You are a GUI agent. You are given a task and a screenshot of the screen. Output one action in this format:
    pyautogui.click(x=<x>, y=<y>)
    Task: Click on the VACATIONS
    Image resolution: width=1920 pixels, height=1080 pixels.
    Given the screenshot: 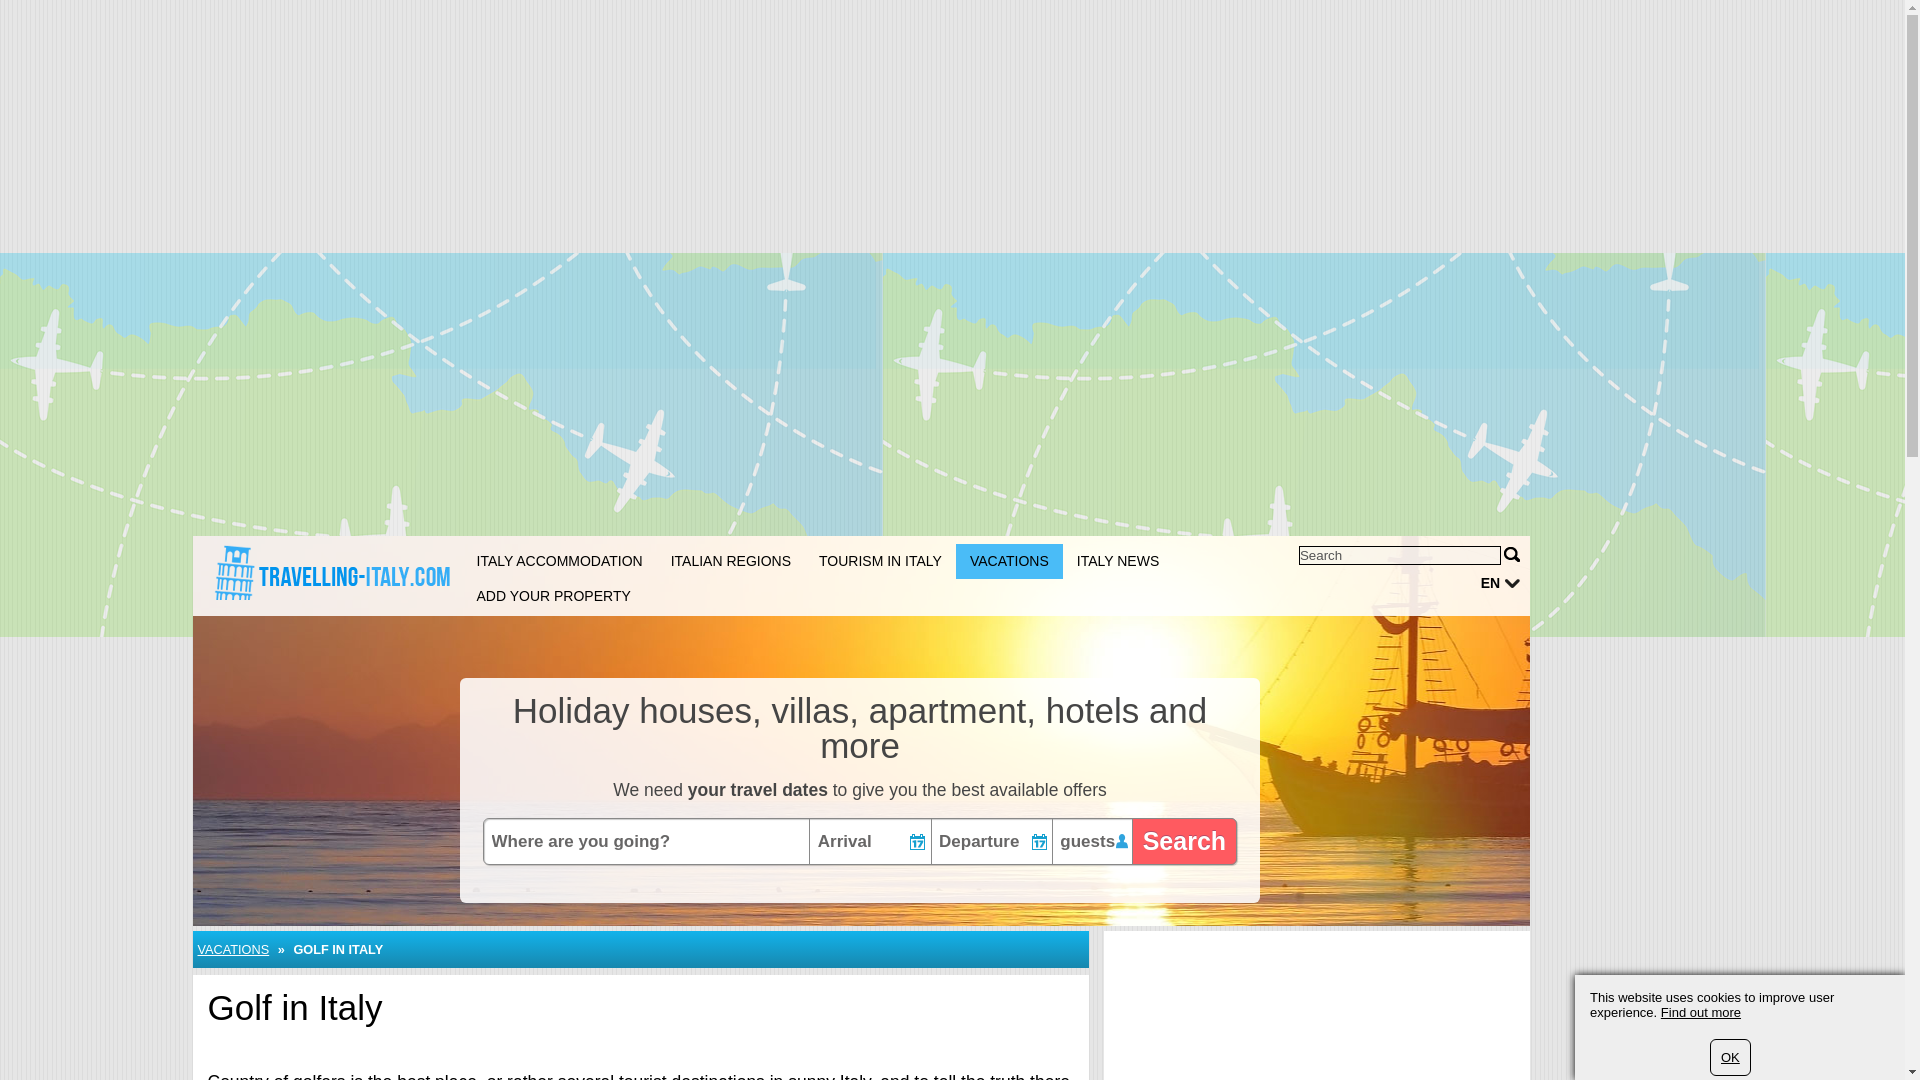 What is the action you would take?
    pyautogui.click(x=1010, y=561)
    